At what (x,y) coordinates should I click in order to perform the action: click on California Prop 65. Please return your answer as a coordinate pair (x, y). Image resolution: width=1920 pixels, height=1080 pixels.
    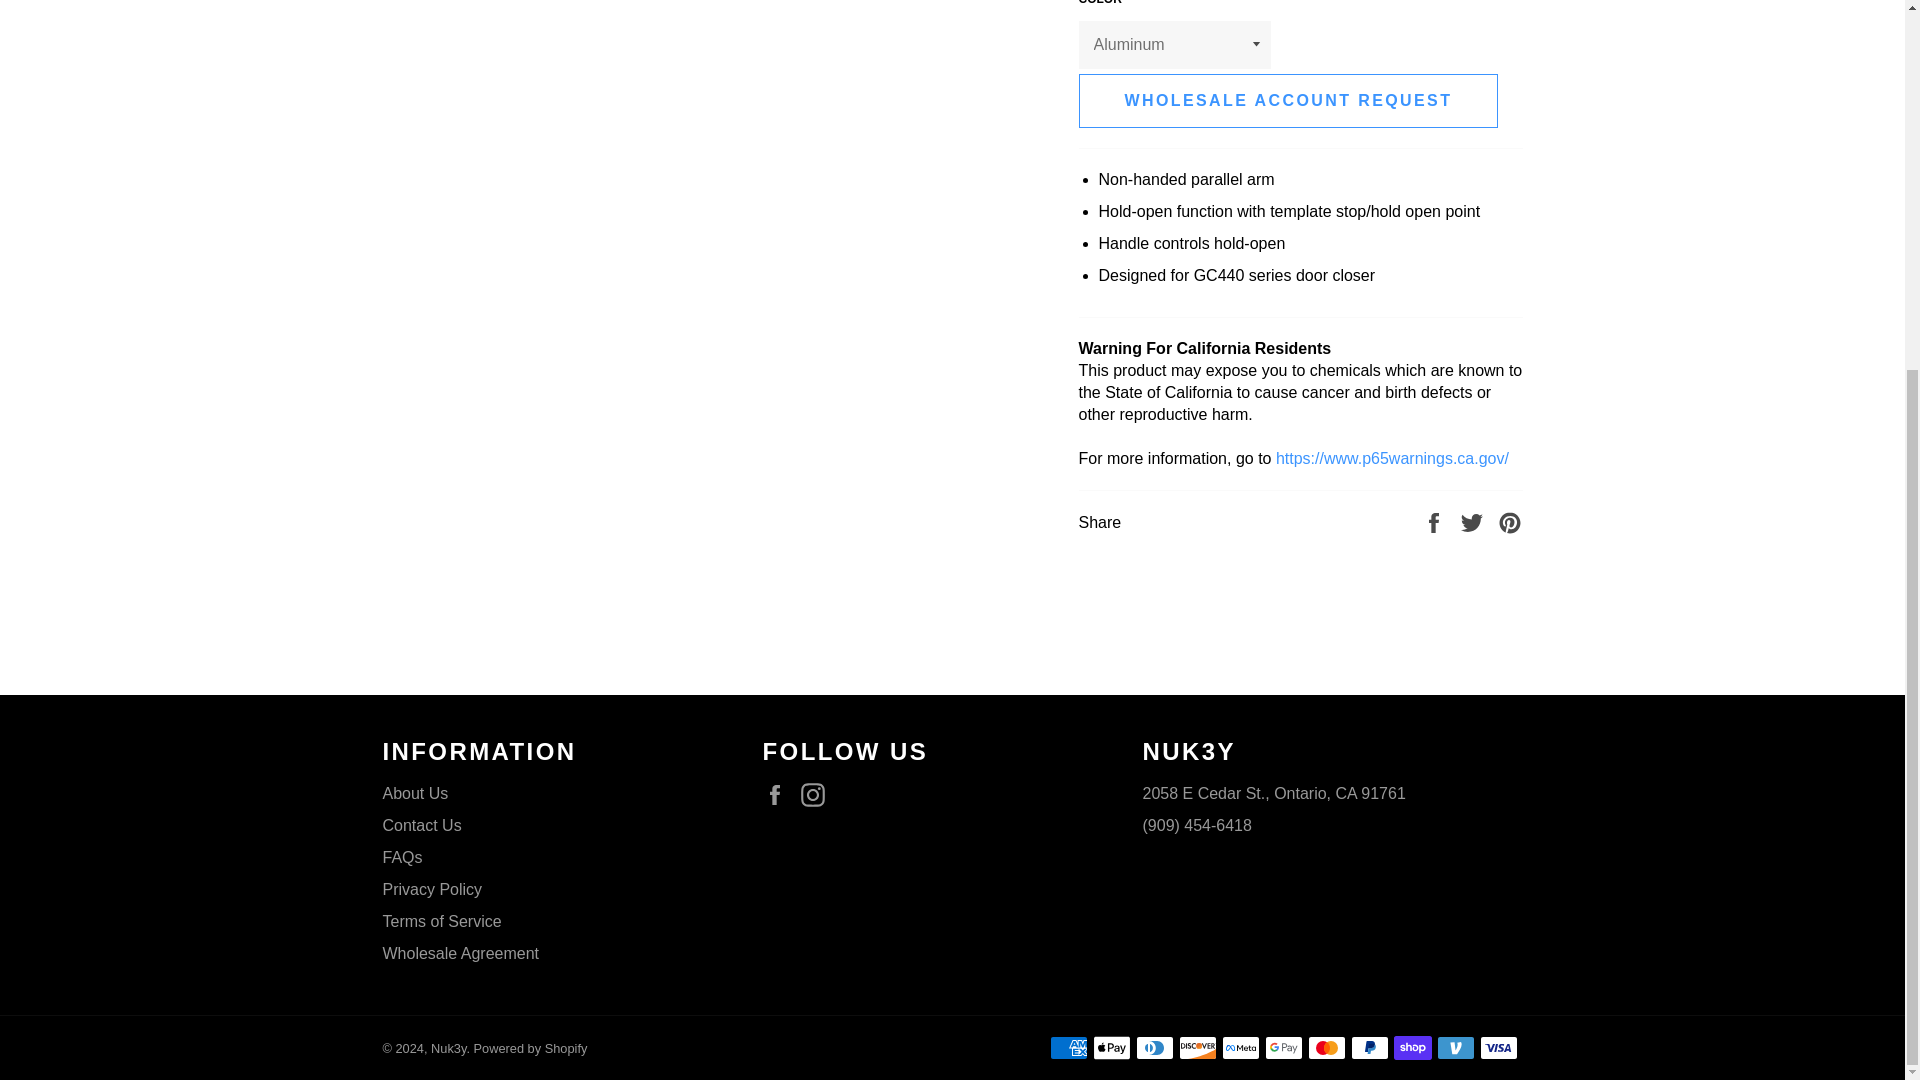
    Looking at the image, I should click on (1392, 458).